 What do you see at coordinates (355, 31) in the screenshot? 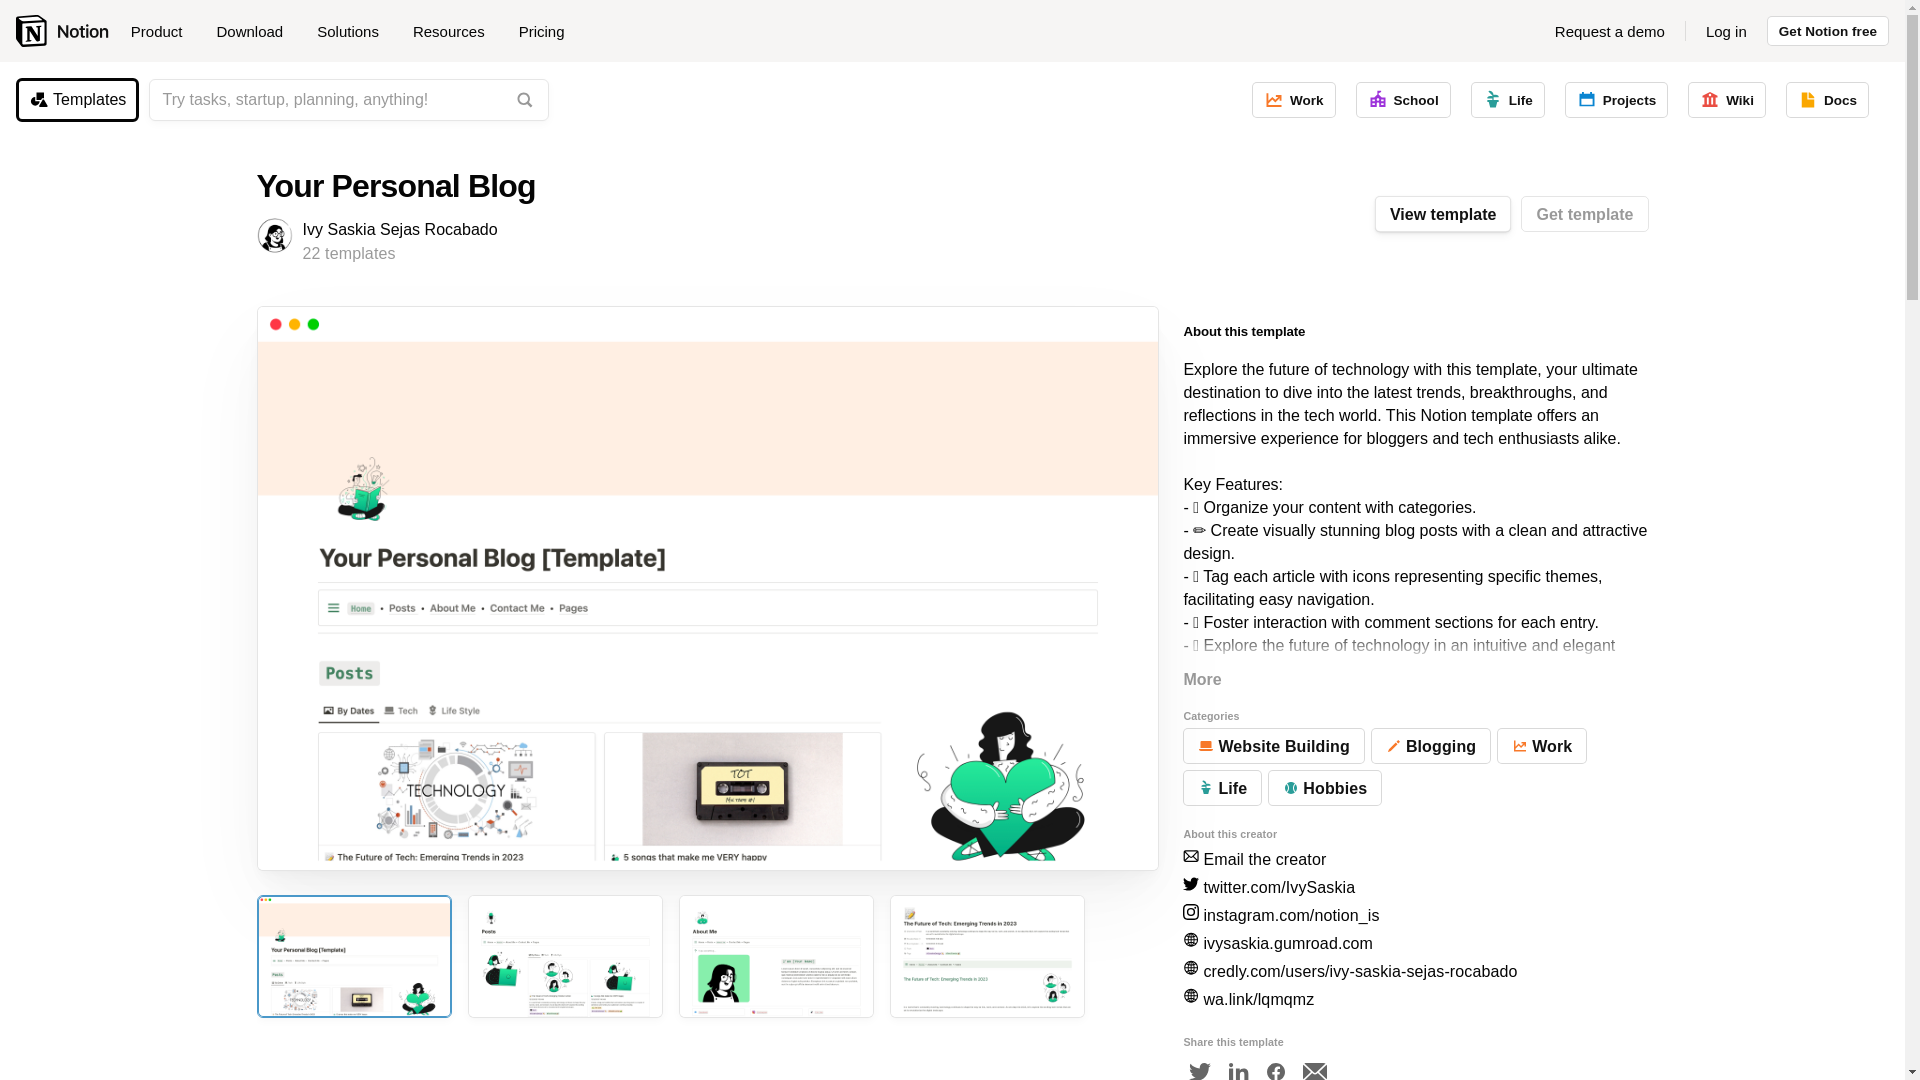
I see `Solutions` at bounding box center [355, 31].